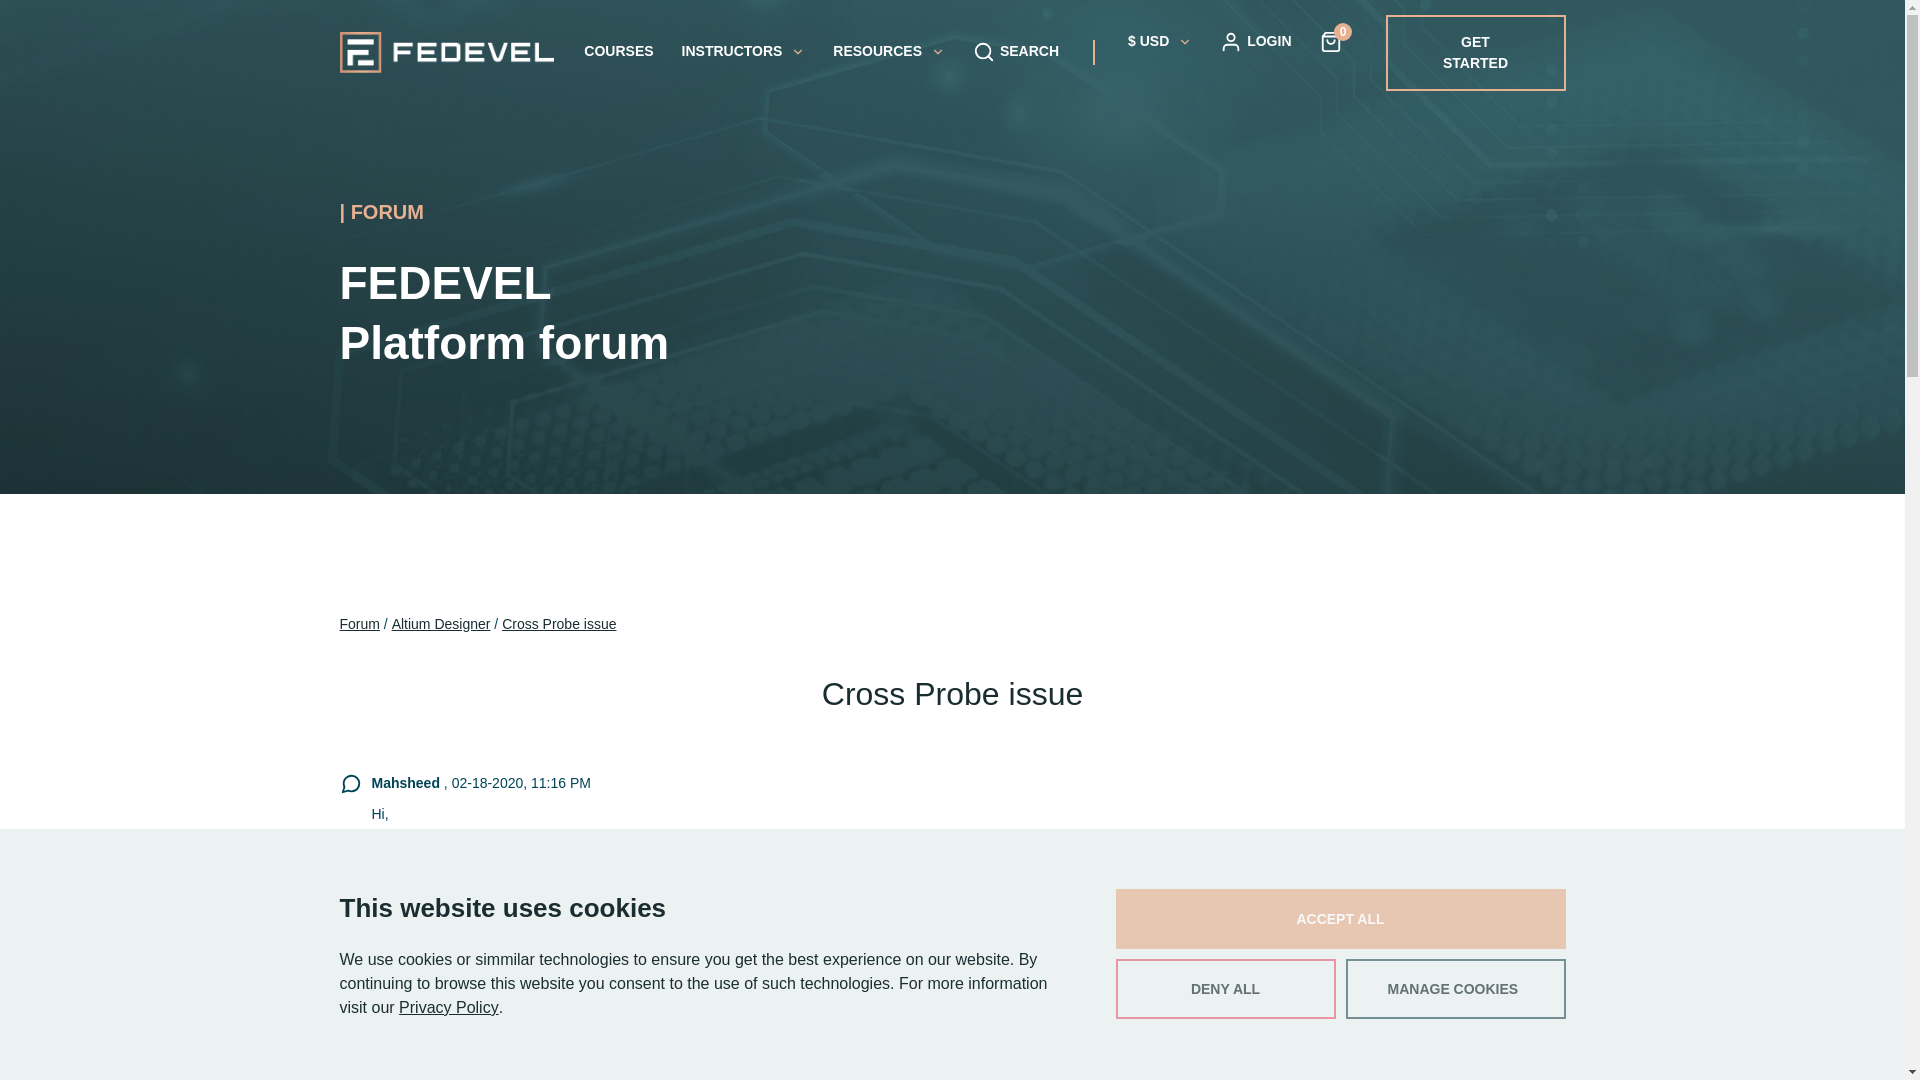 This screenshot has height=1080, width=1920. Describe the element at coordinates (558, 624) in the screenshot. I see `Cross Probe issue` at that location.